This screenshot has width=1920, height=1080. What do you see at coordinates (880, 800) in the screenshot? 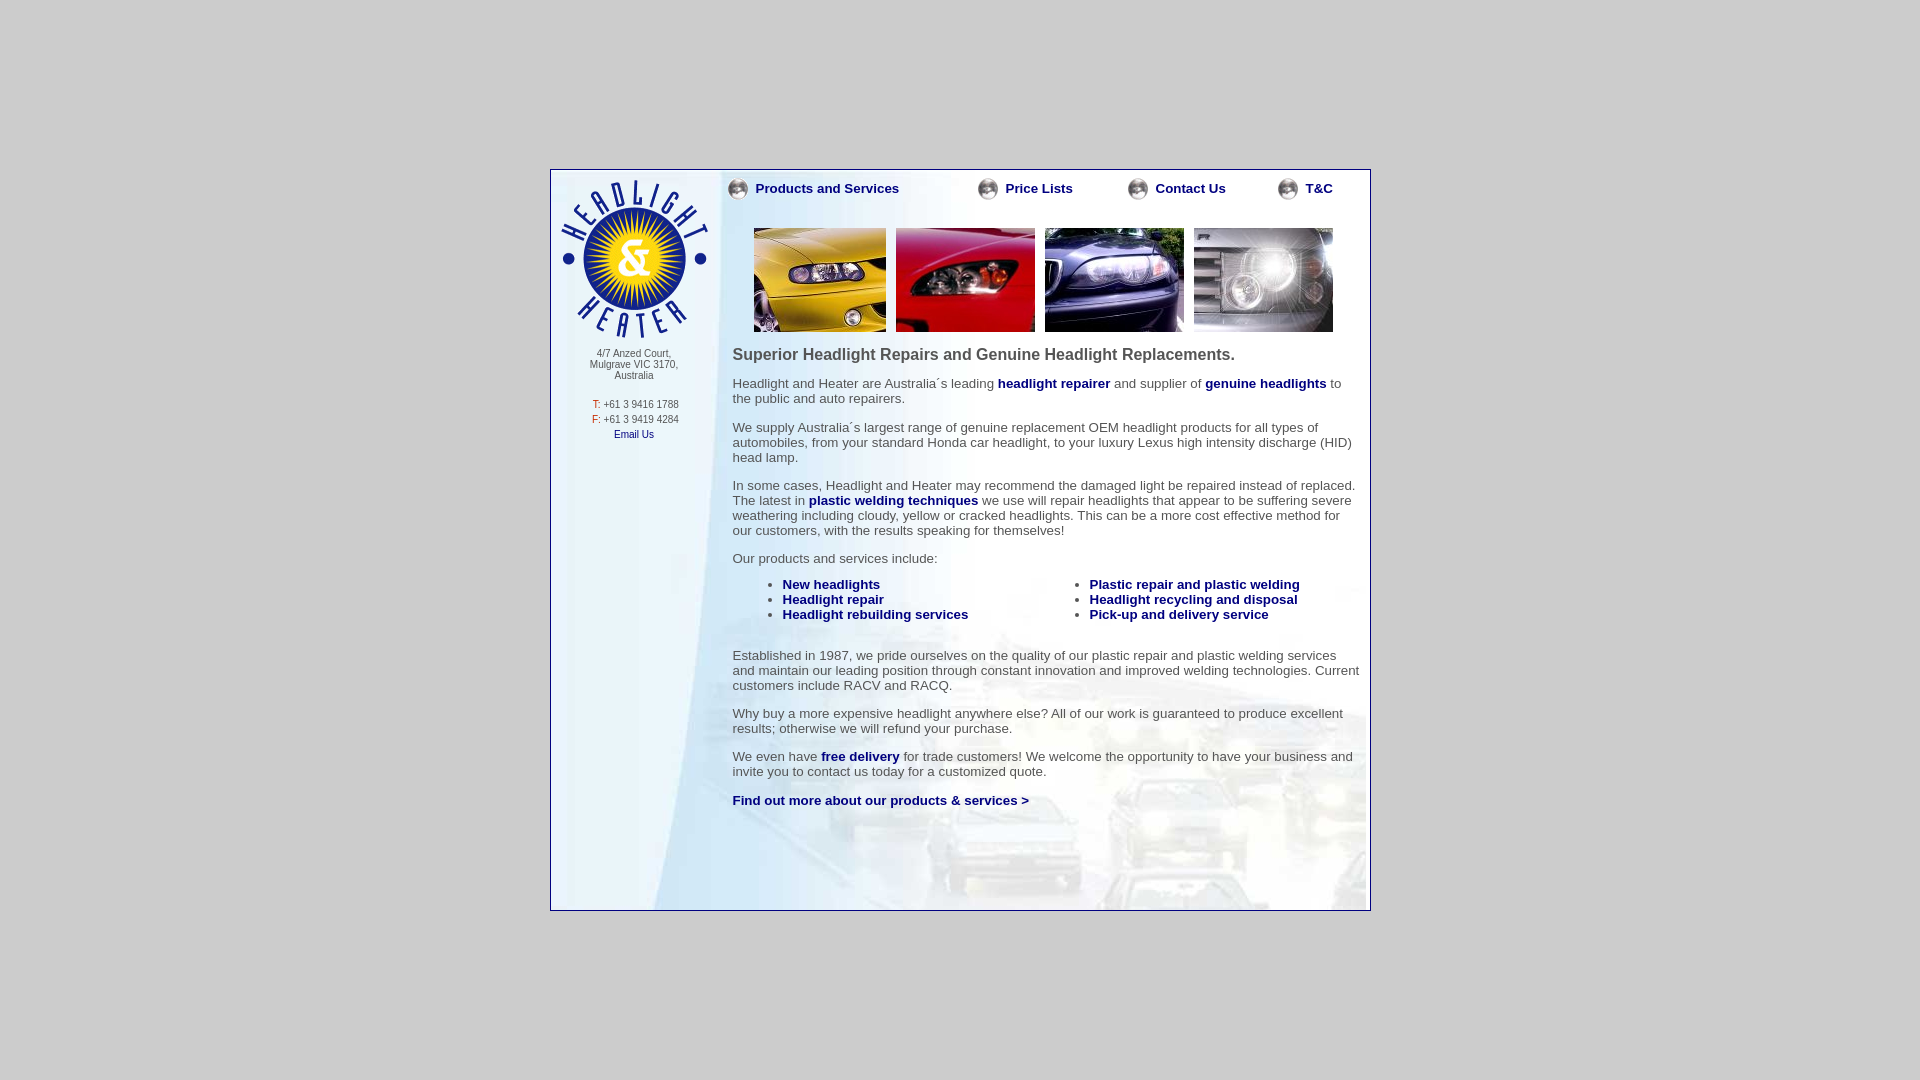
I see `Find out more about our products & services >` at bounding box center [880, 800].